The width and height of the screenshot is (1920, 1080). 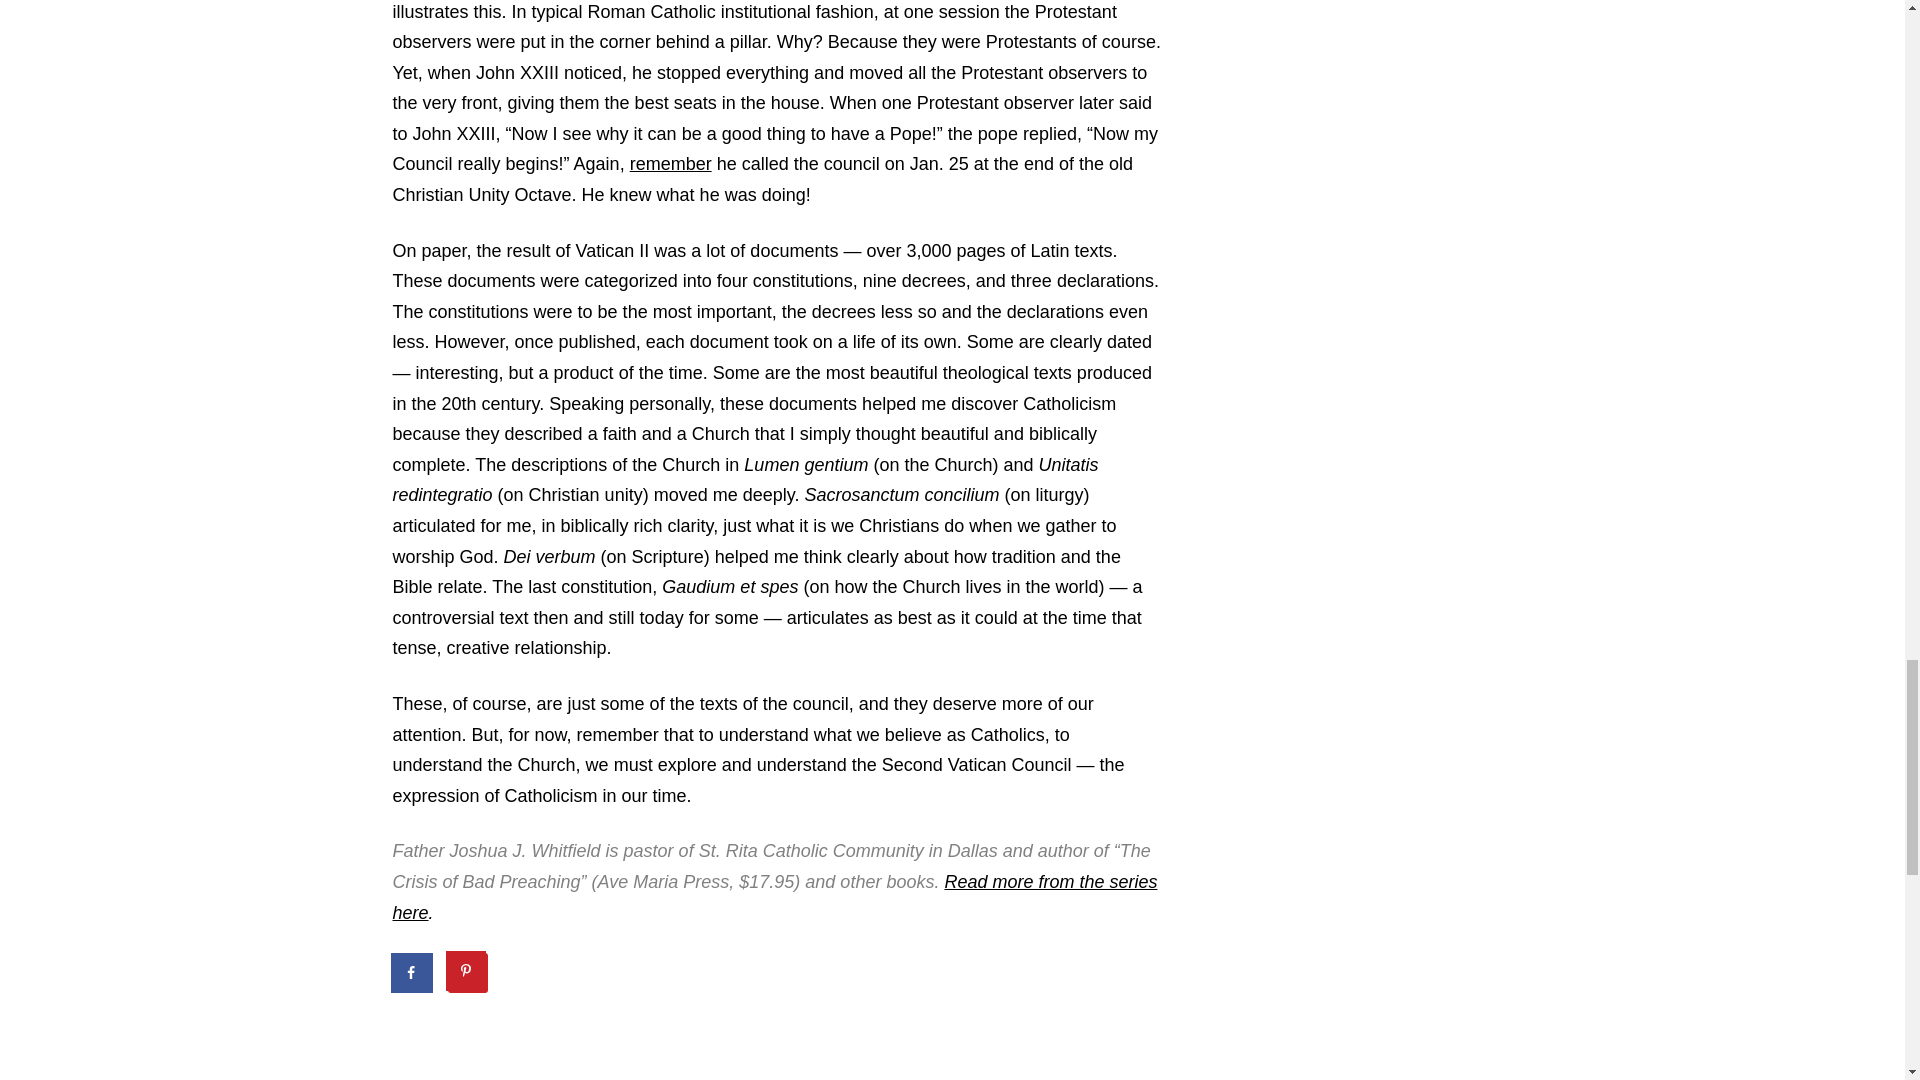 What do you see at coordinates (469, 1036) in the screenshot?
I see `CHURCH HISTORY` at bounding box center [469, 1036].